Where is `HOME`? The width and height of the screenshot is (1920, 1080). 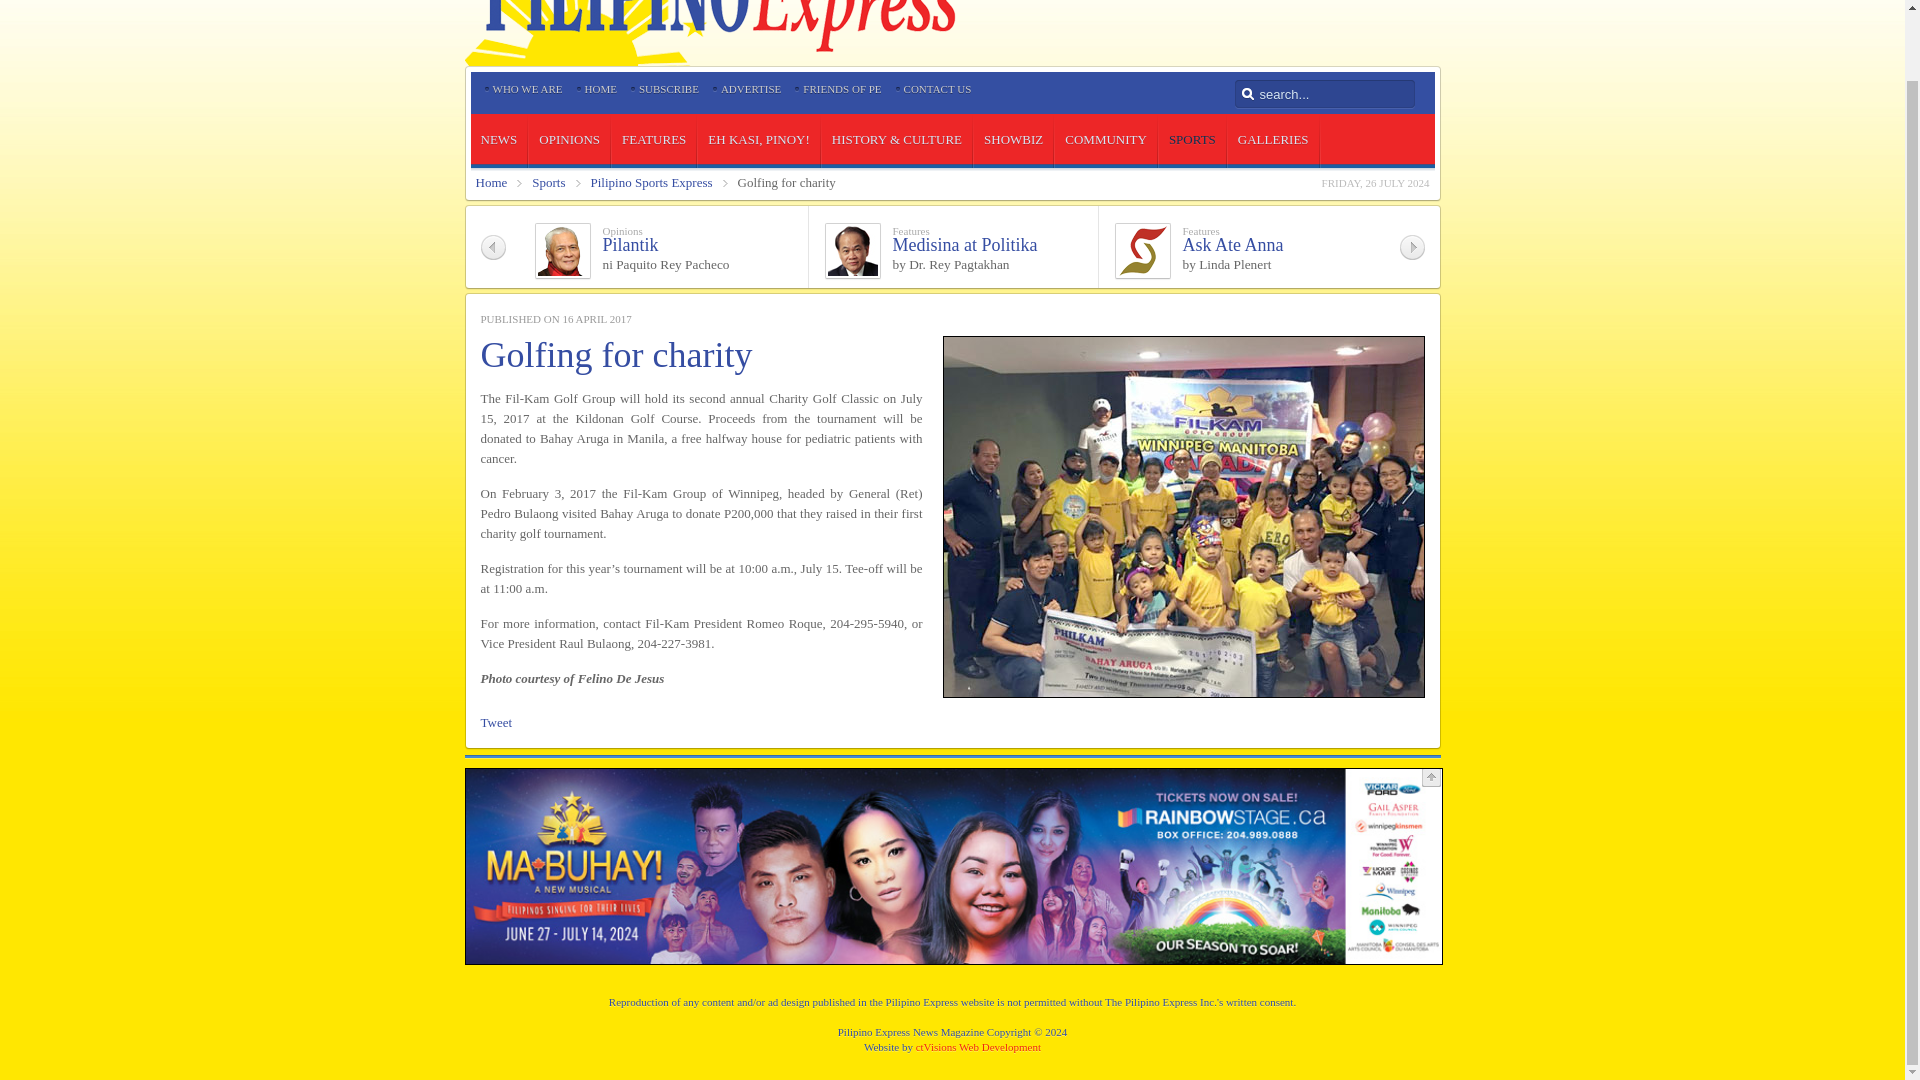 HOME is located at coordinates (600, 88).